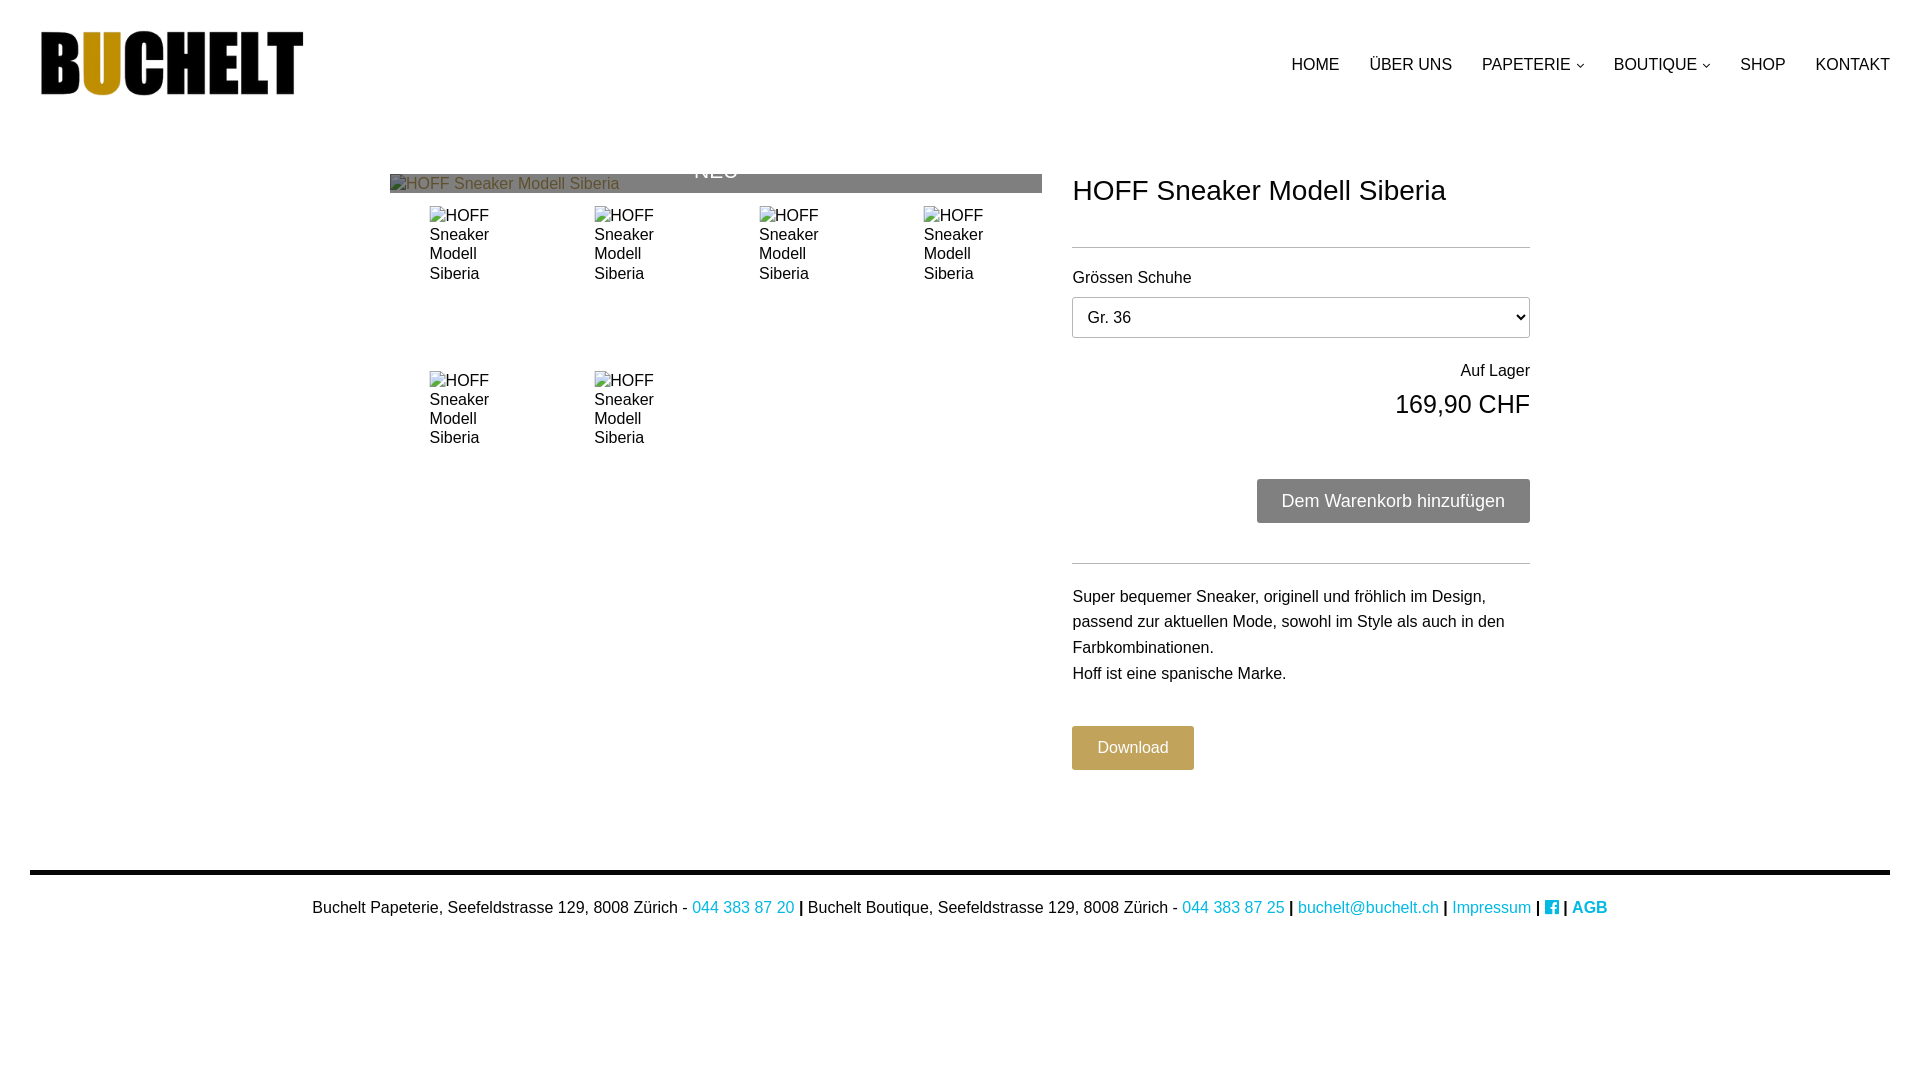 The width and height of the screenshot is (1920, 1080). Describe the element at coordinates (1590, 908) in the screenshot. I see `AGB` at that location.